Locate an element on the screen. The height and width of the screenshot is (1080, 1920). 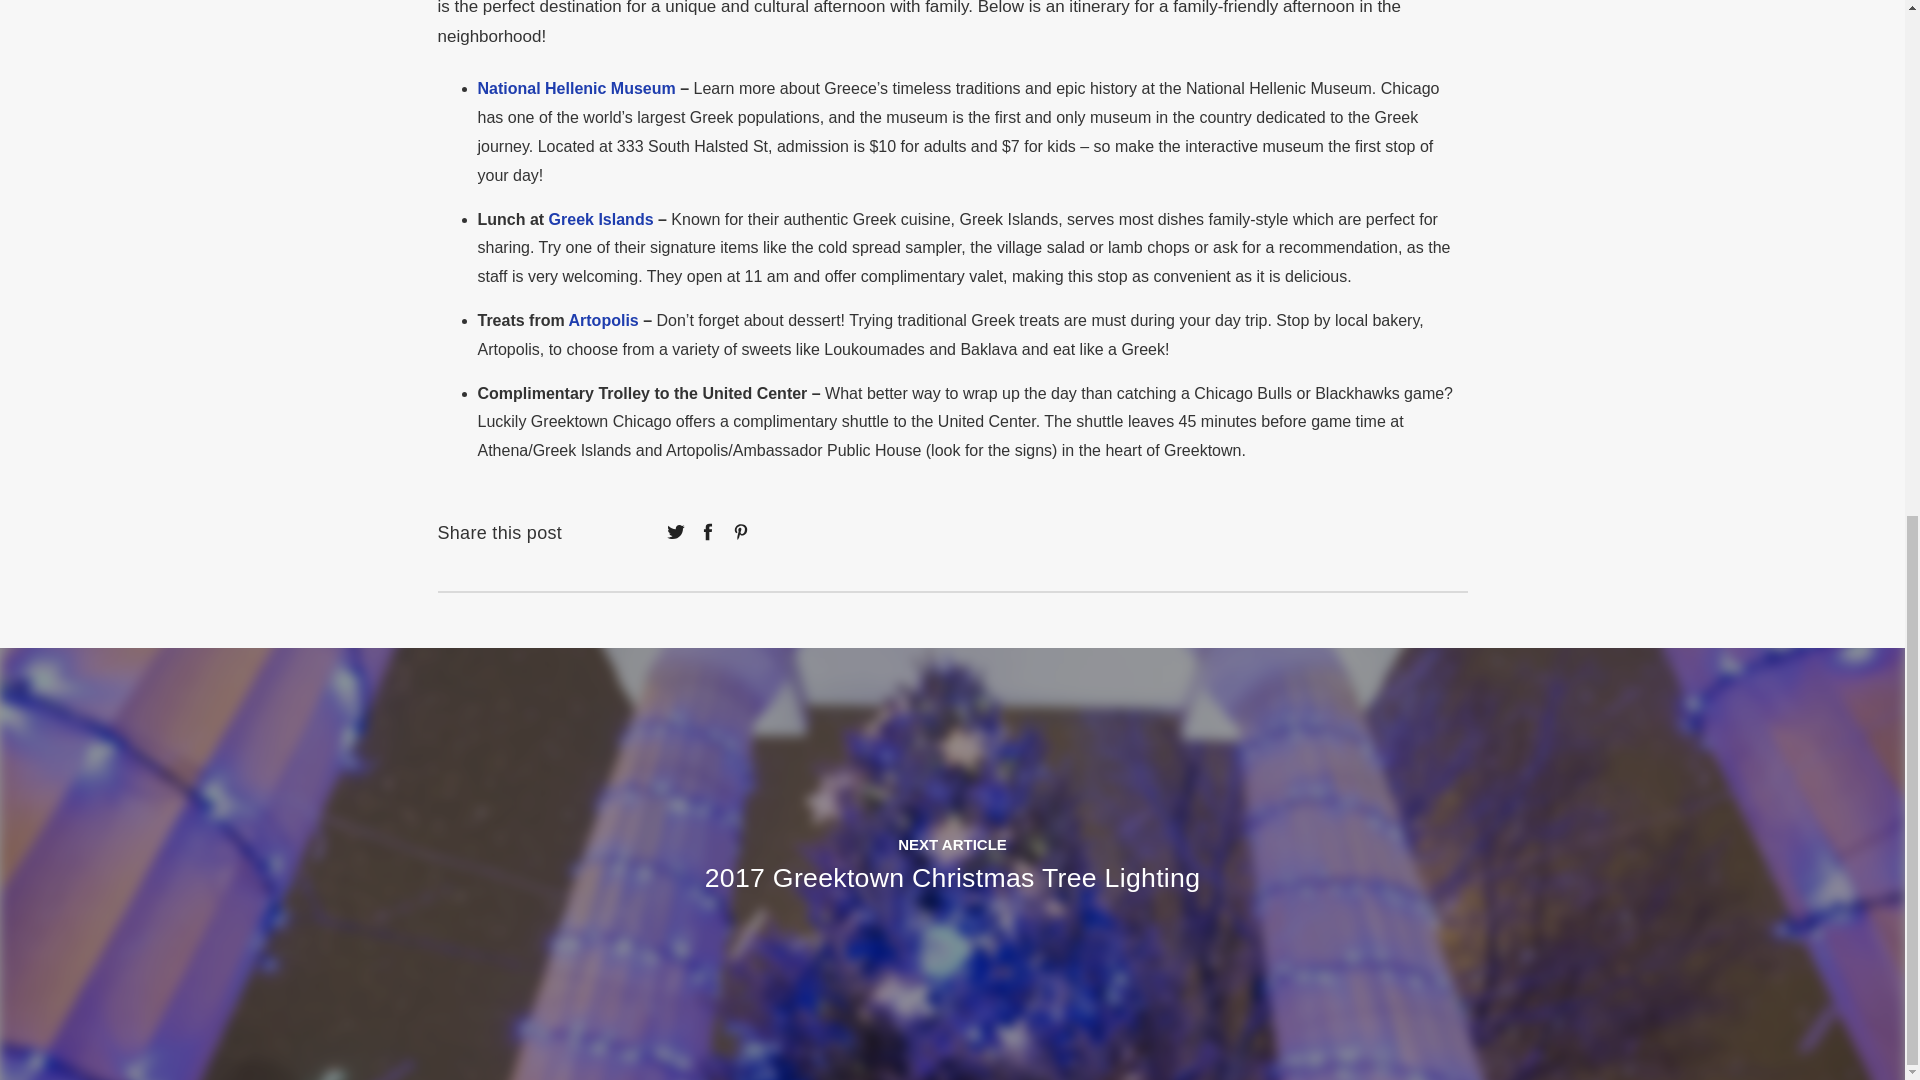
Greek Islands is located at coordinates (602, 218).